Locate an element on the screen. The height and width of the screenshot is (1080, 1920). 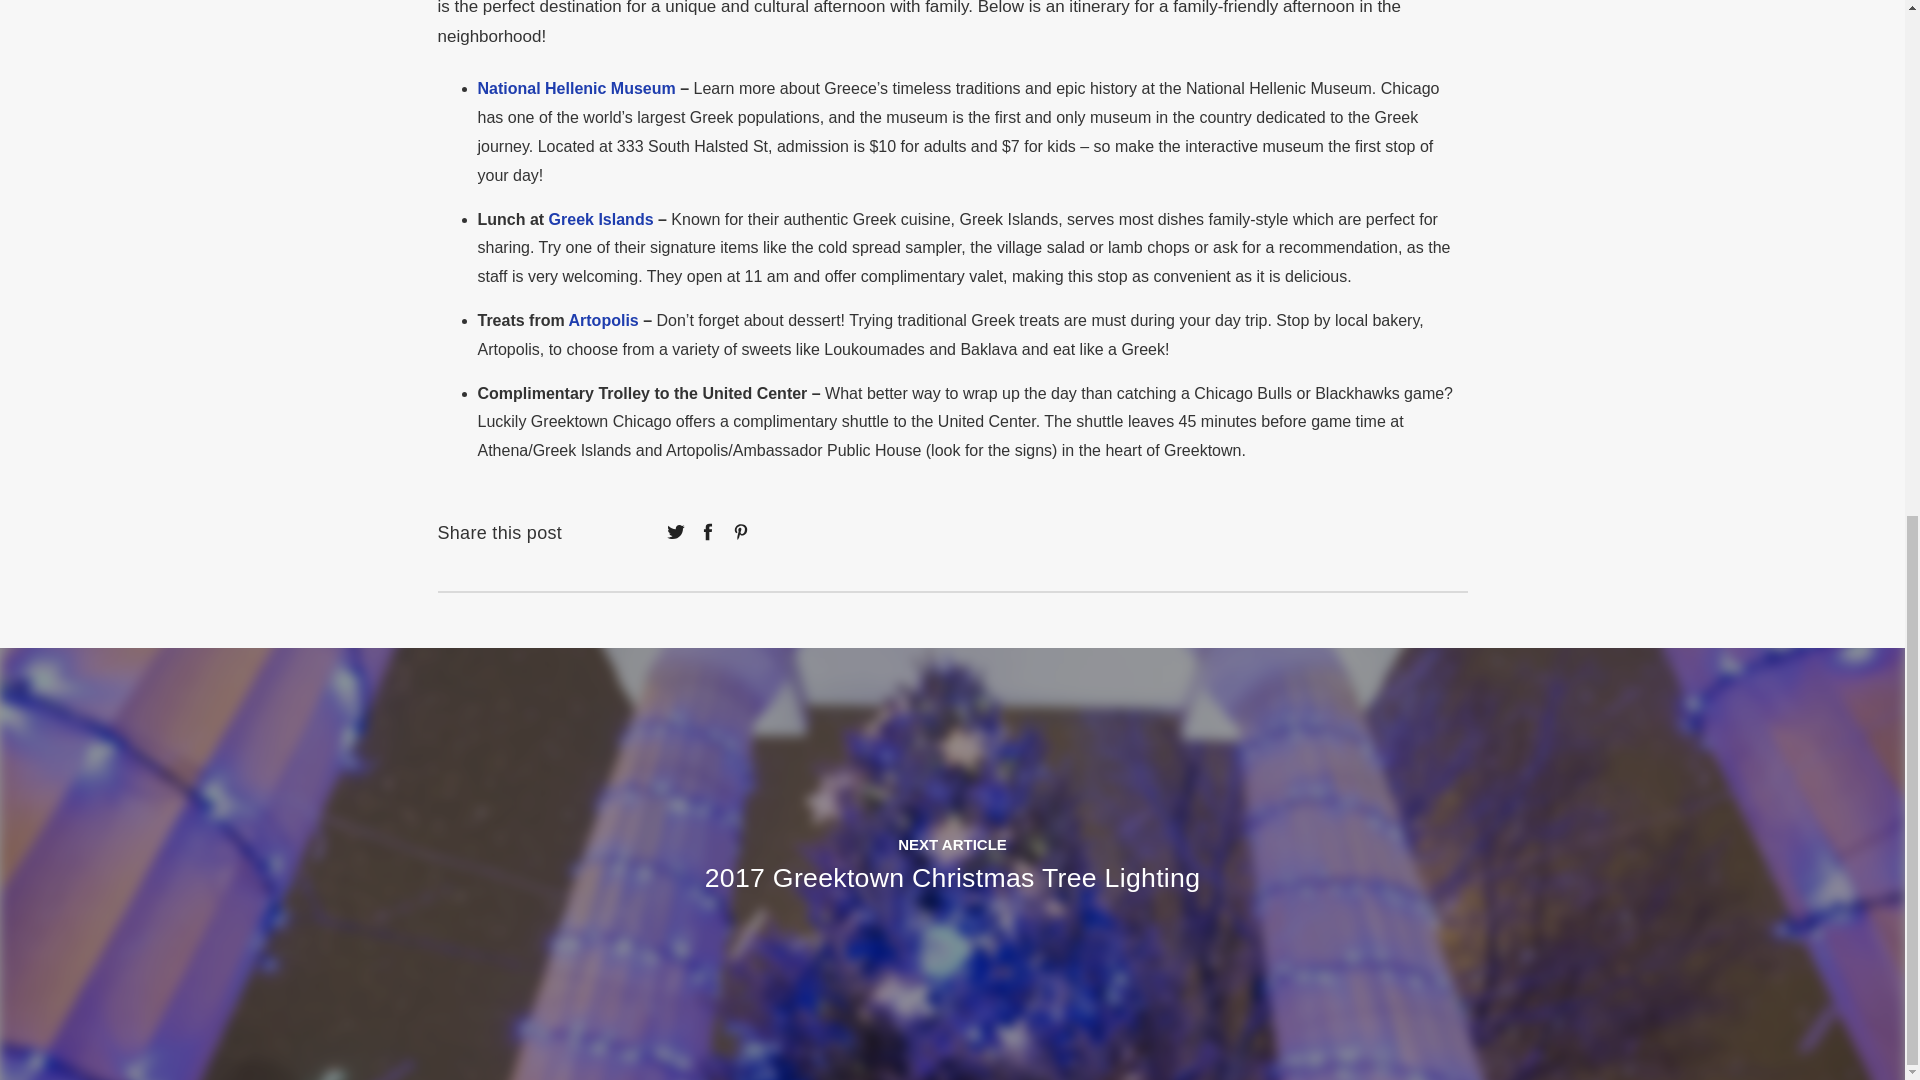
Greek Islands is located at coordinates (602, 218).